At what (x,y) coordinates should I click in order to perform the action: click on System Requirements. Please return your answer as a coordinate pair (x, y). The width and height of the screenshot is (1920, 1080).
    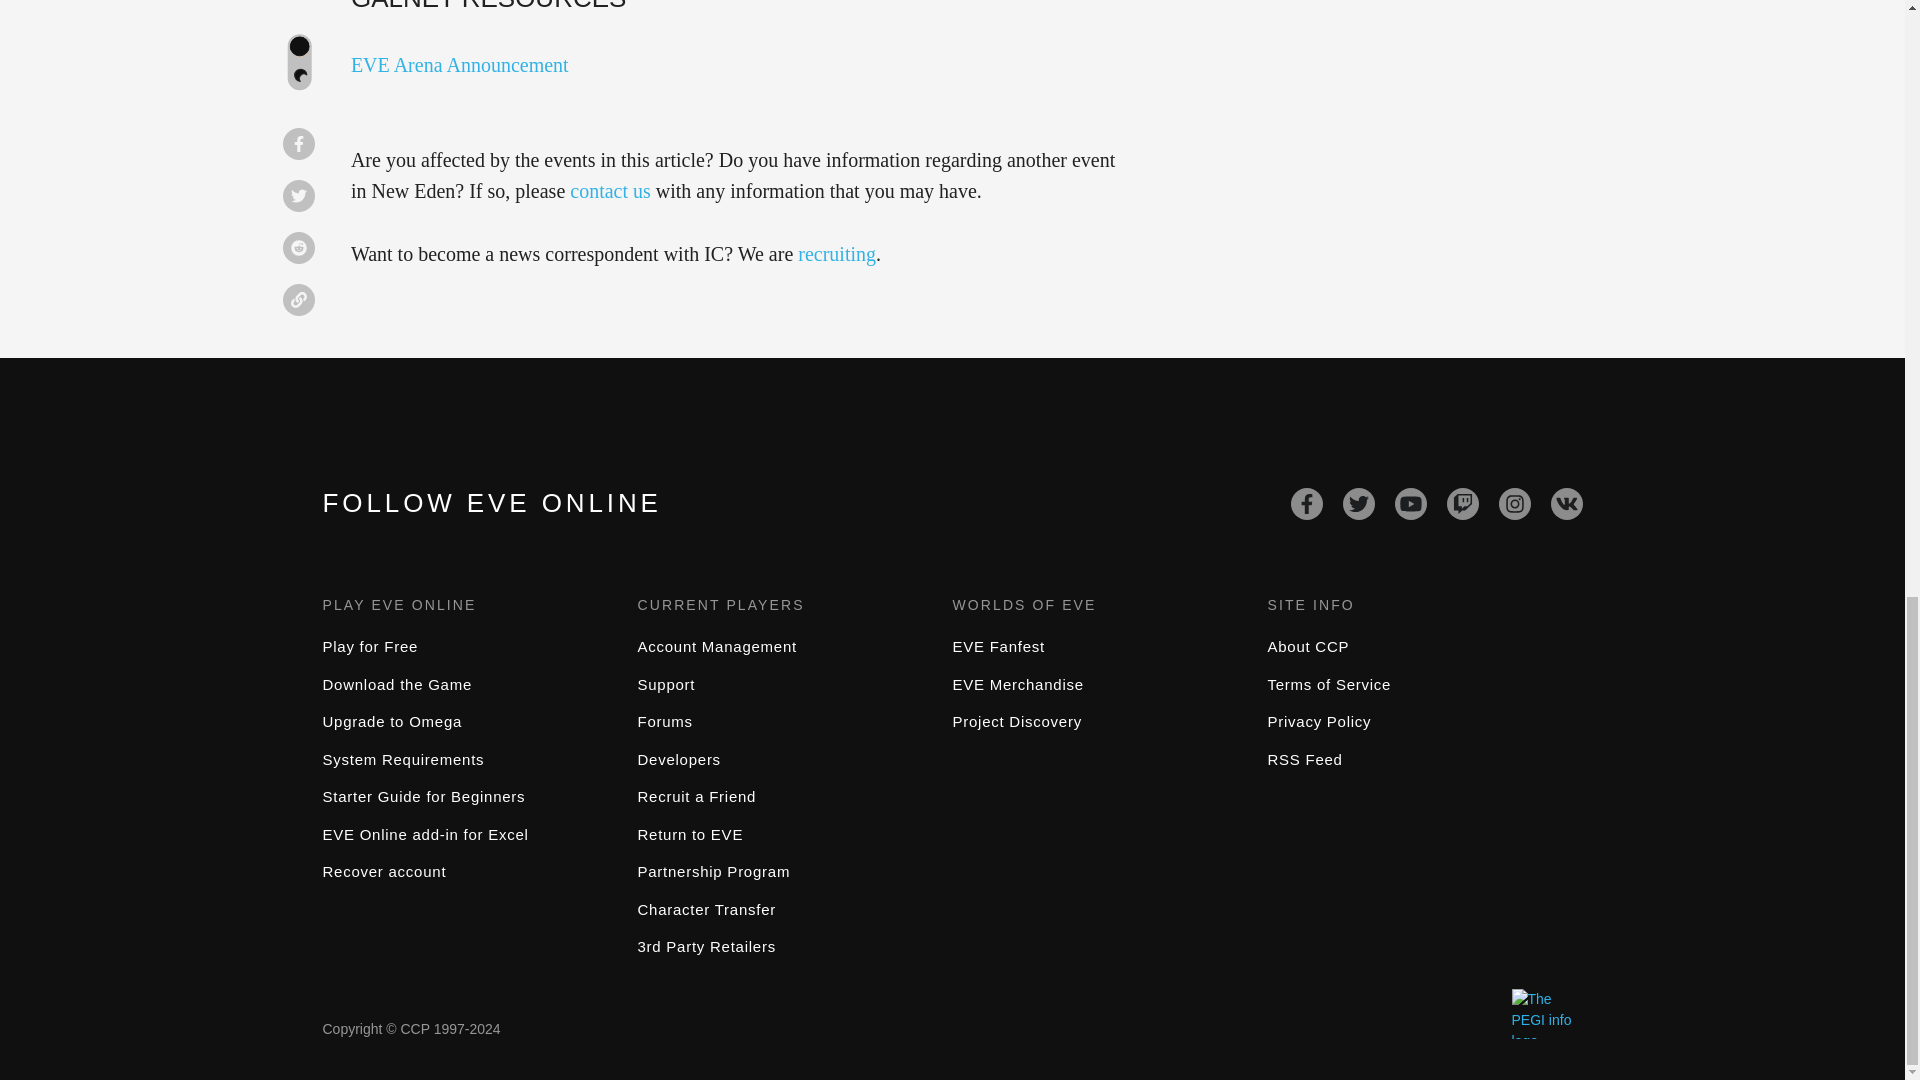
    Looking at the image, I should click on (402, 758).